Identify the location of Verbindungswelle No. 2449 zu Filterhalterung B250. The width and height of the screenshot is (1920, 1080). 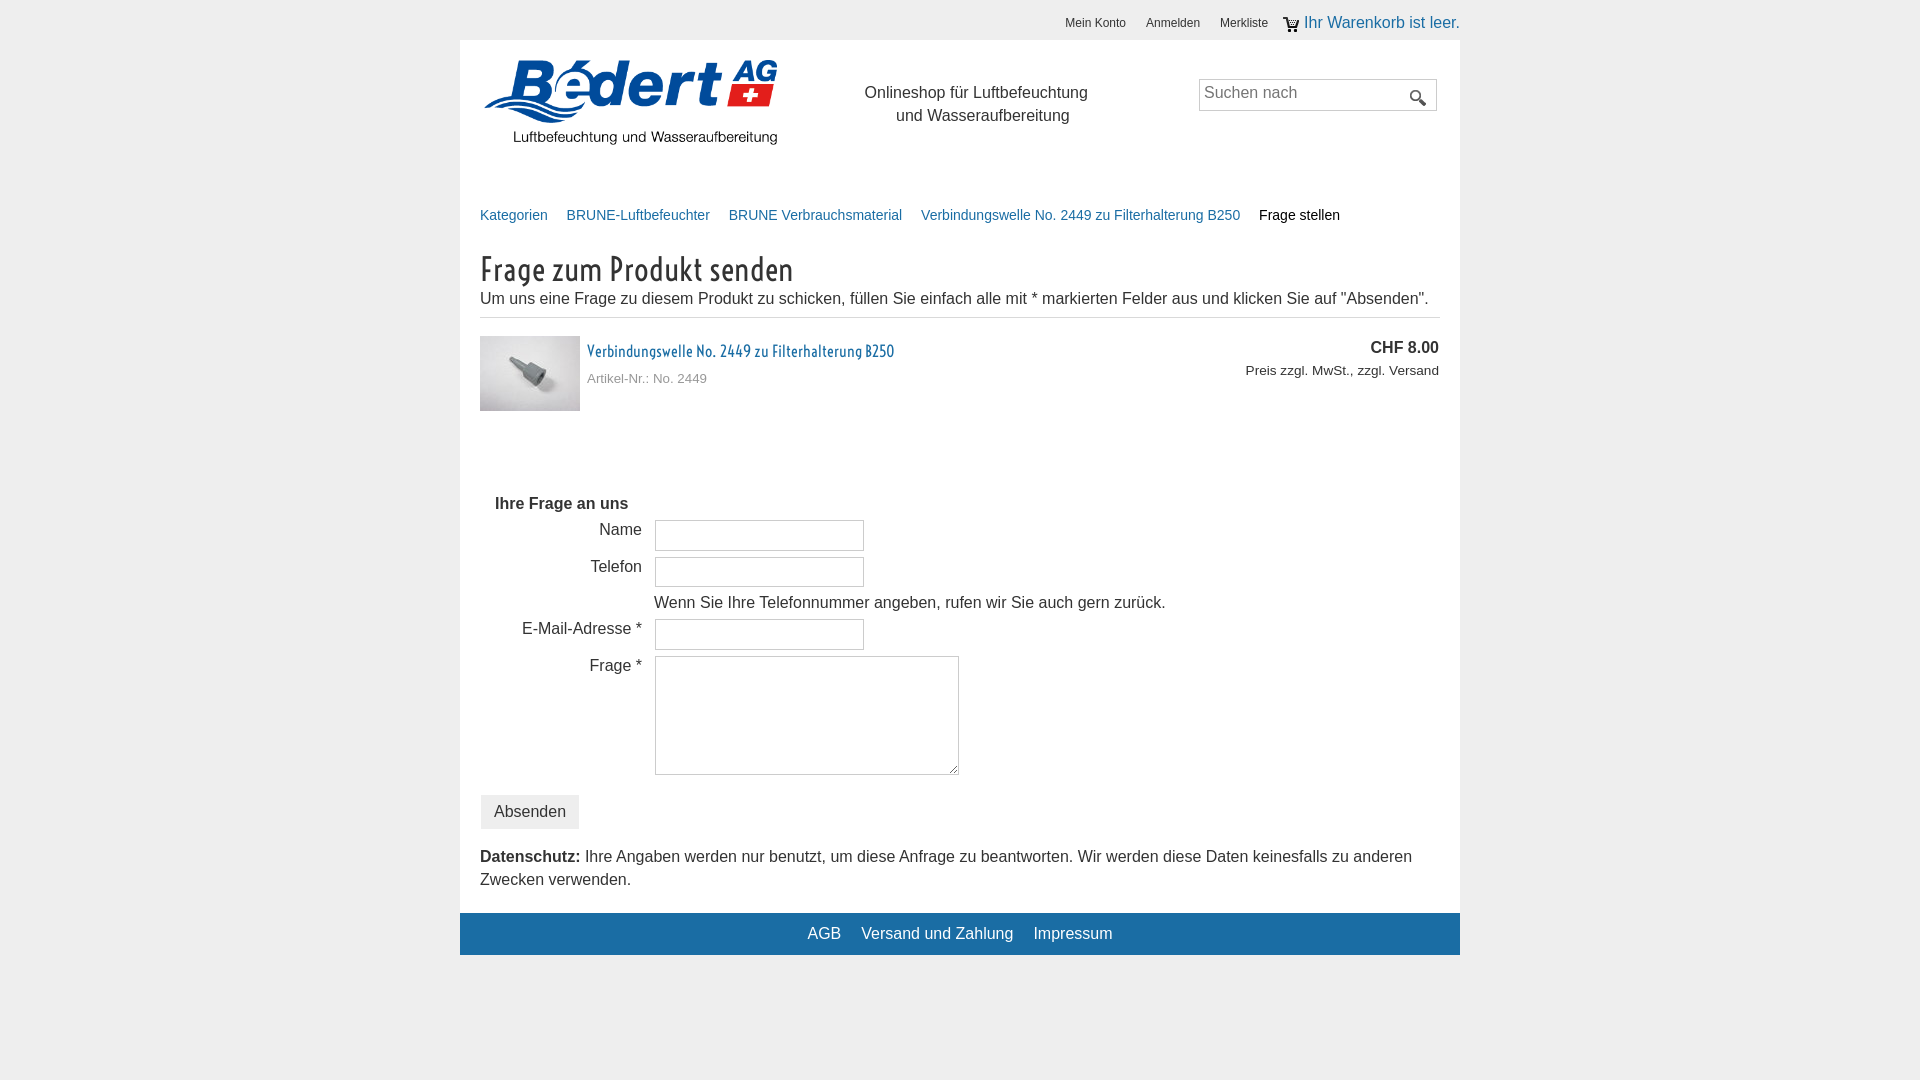
(741, 351).